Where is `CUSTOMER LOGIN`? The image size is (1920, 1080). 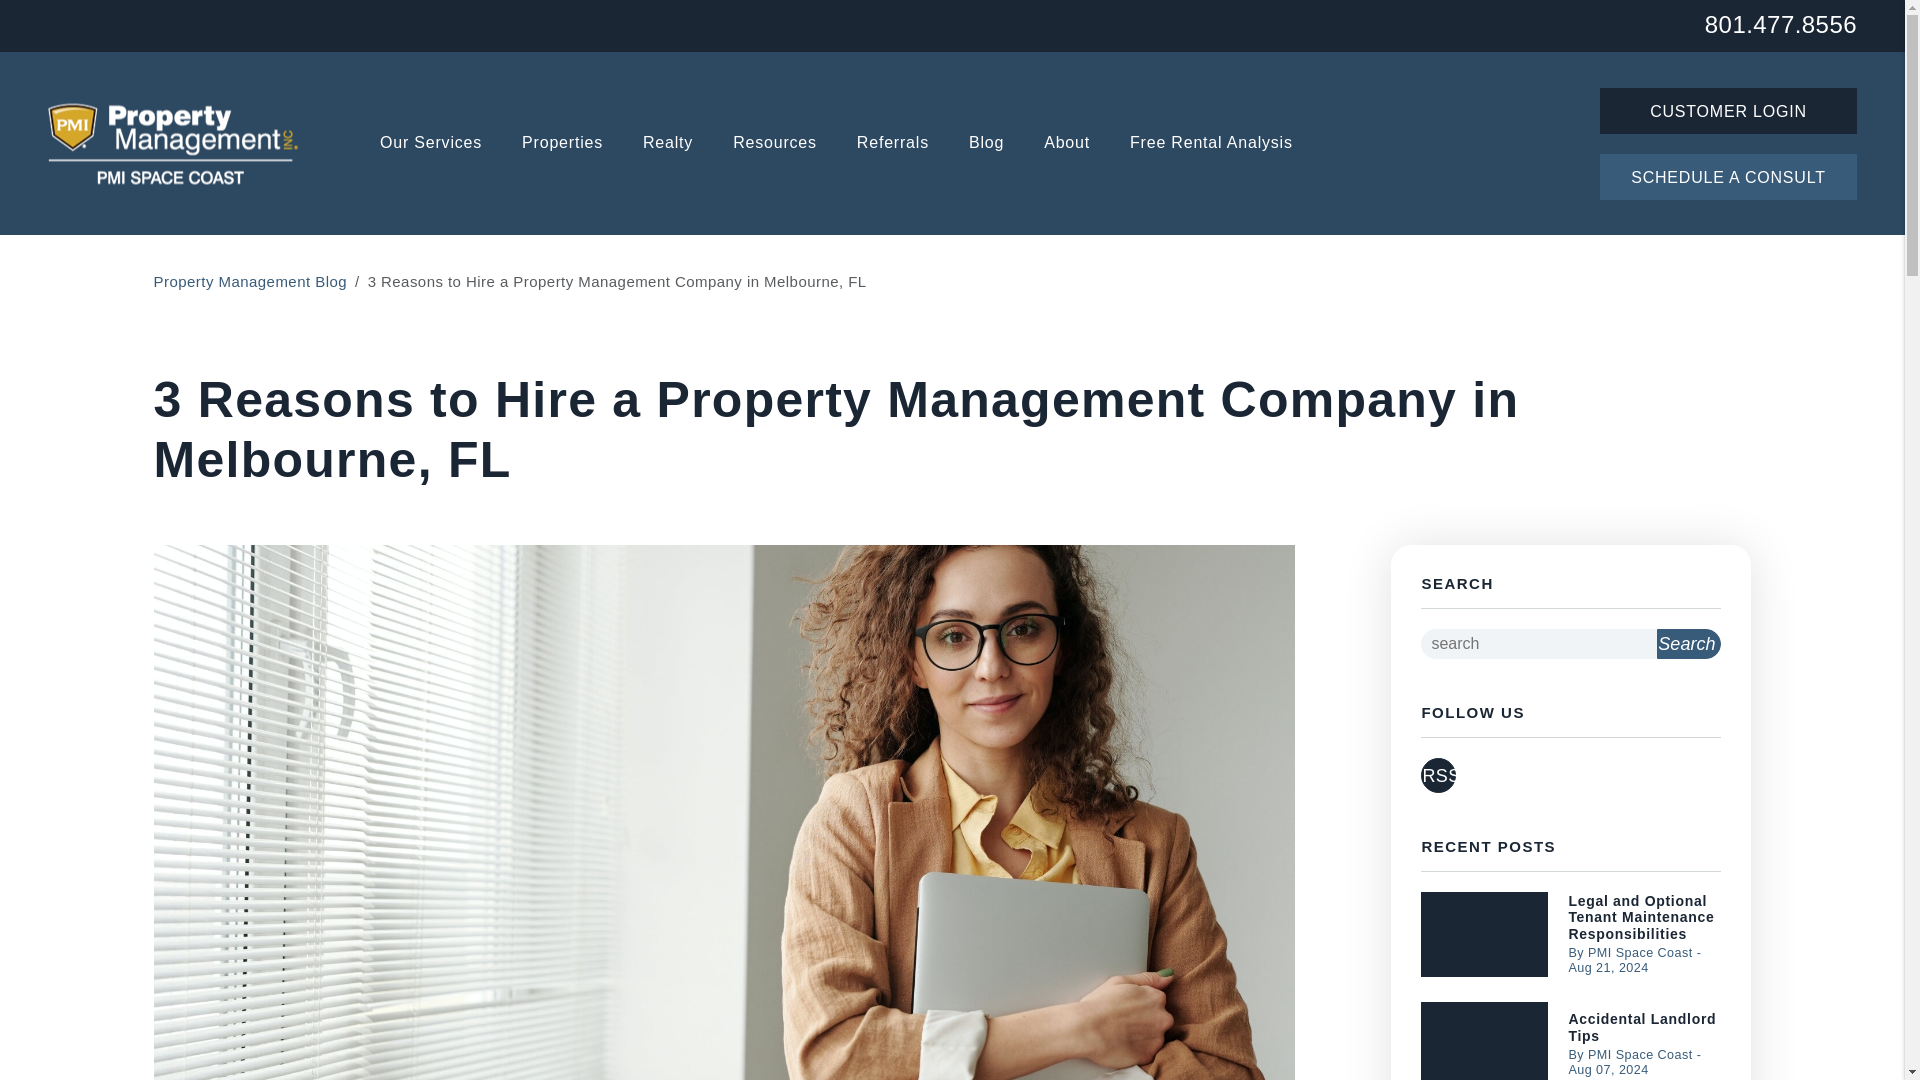
CUSTOMER LOGIN is located at coordinates (1728, 110).